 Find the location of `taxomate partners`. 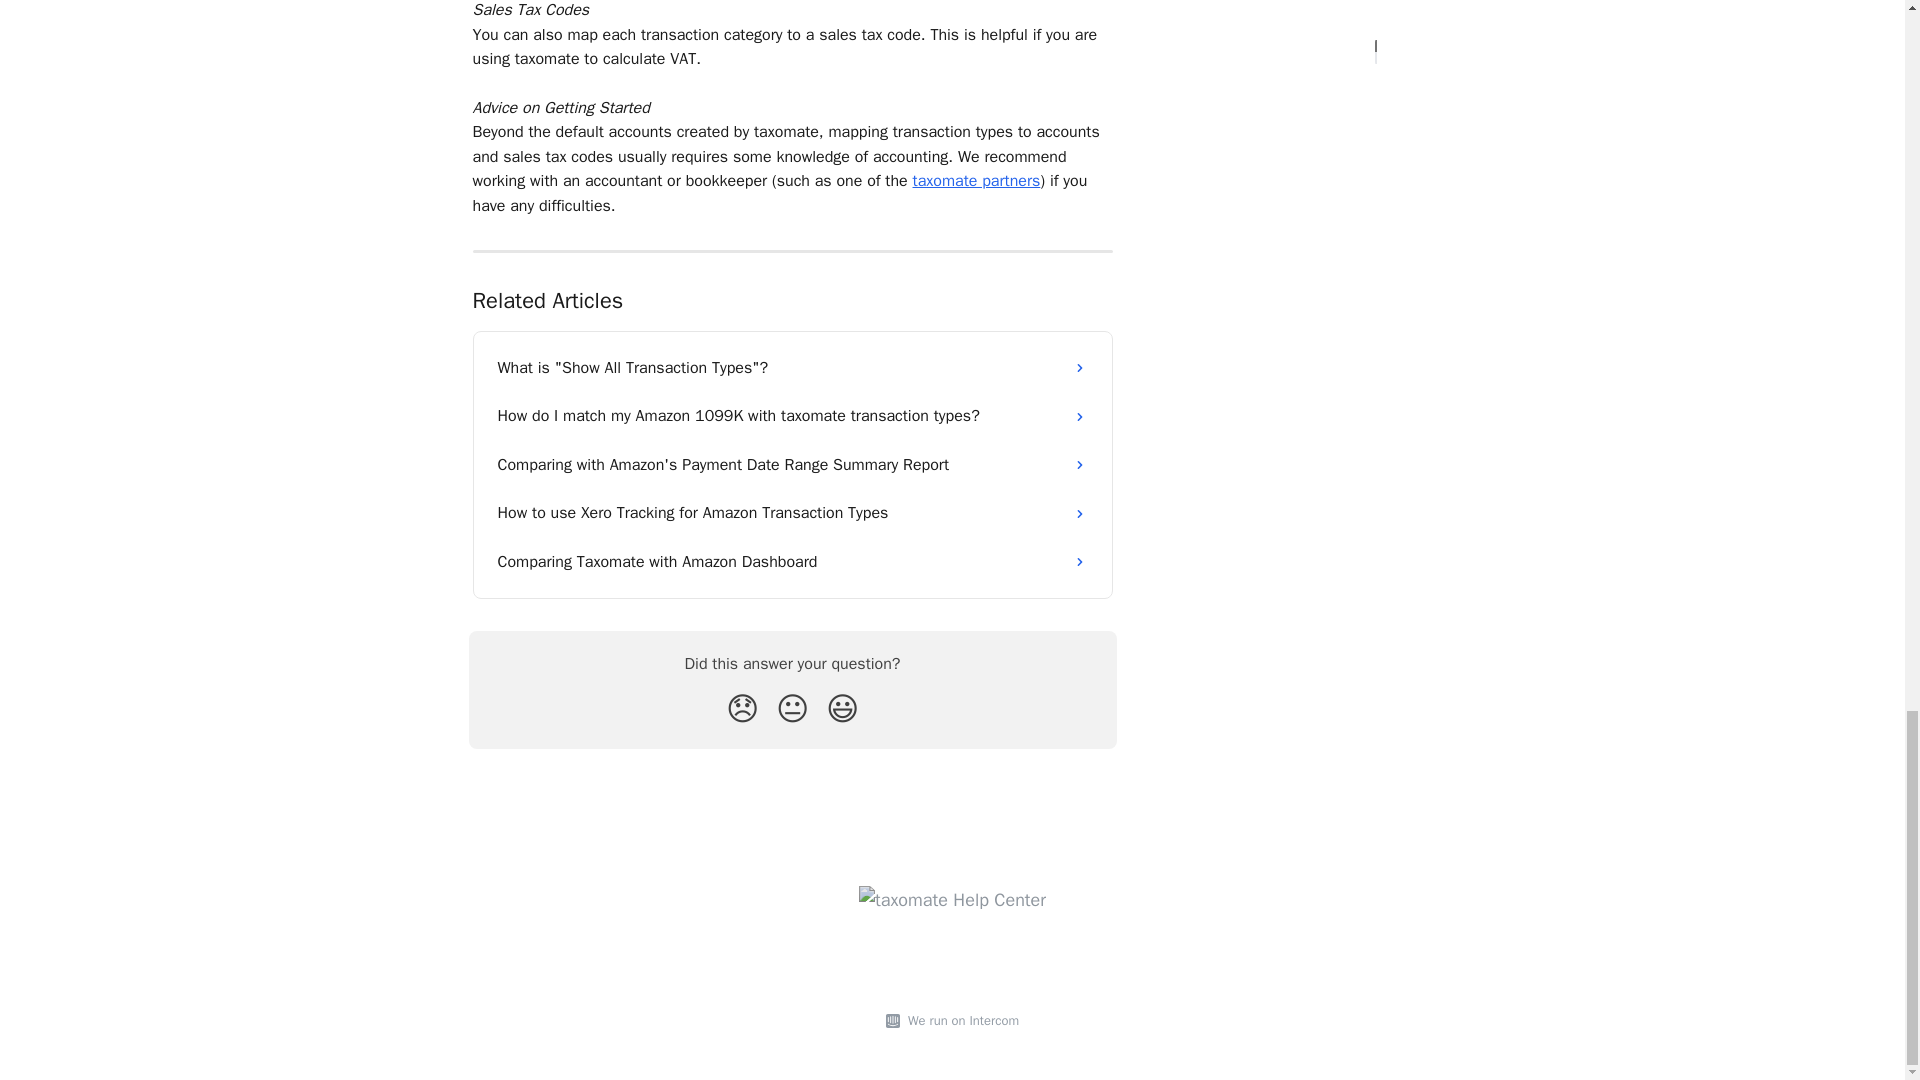

taxomate partners is located at coordinates (976, 180).